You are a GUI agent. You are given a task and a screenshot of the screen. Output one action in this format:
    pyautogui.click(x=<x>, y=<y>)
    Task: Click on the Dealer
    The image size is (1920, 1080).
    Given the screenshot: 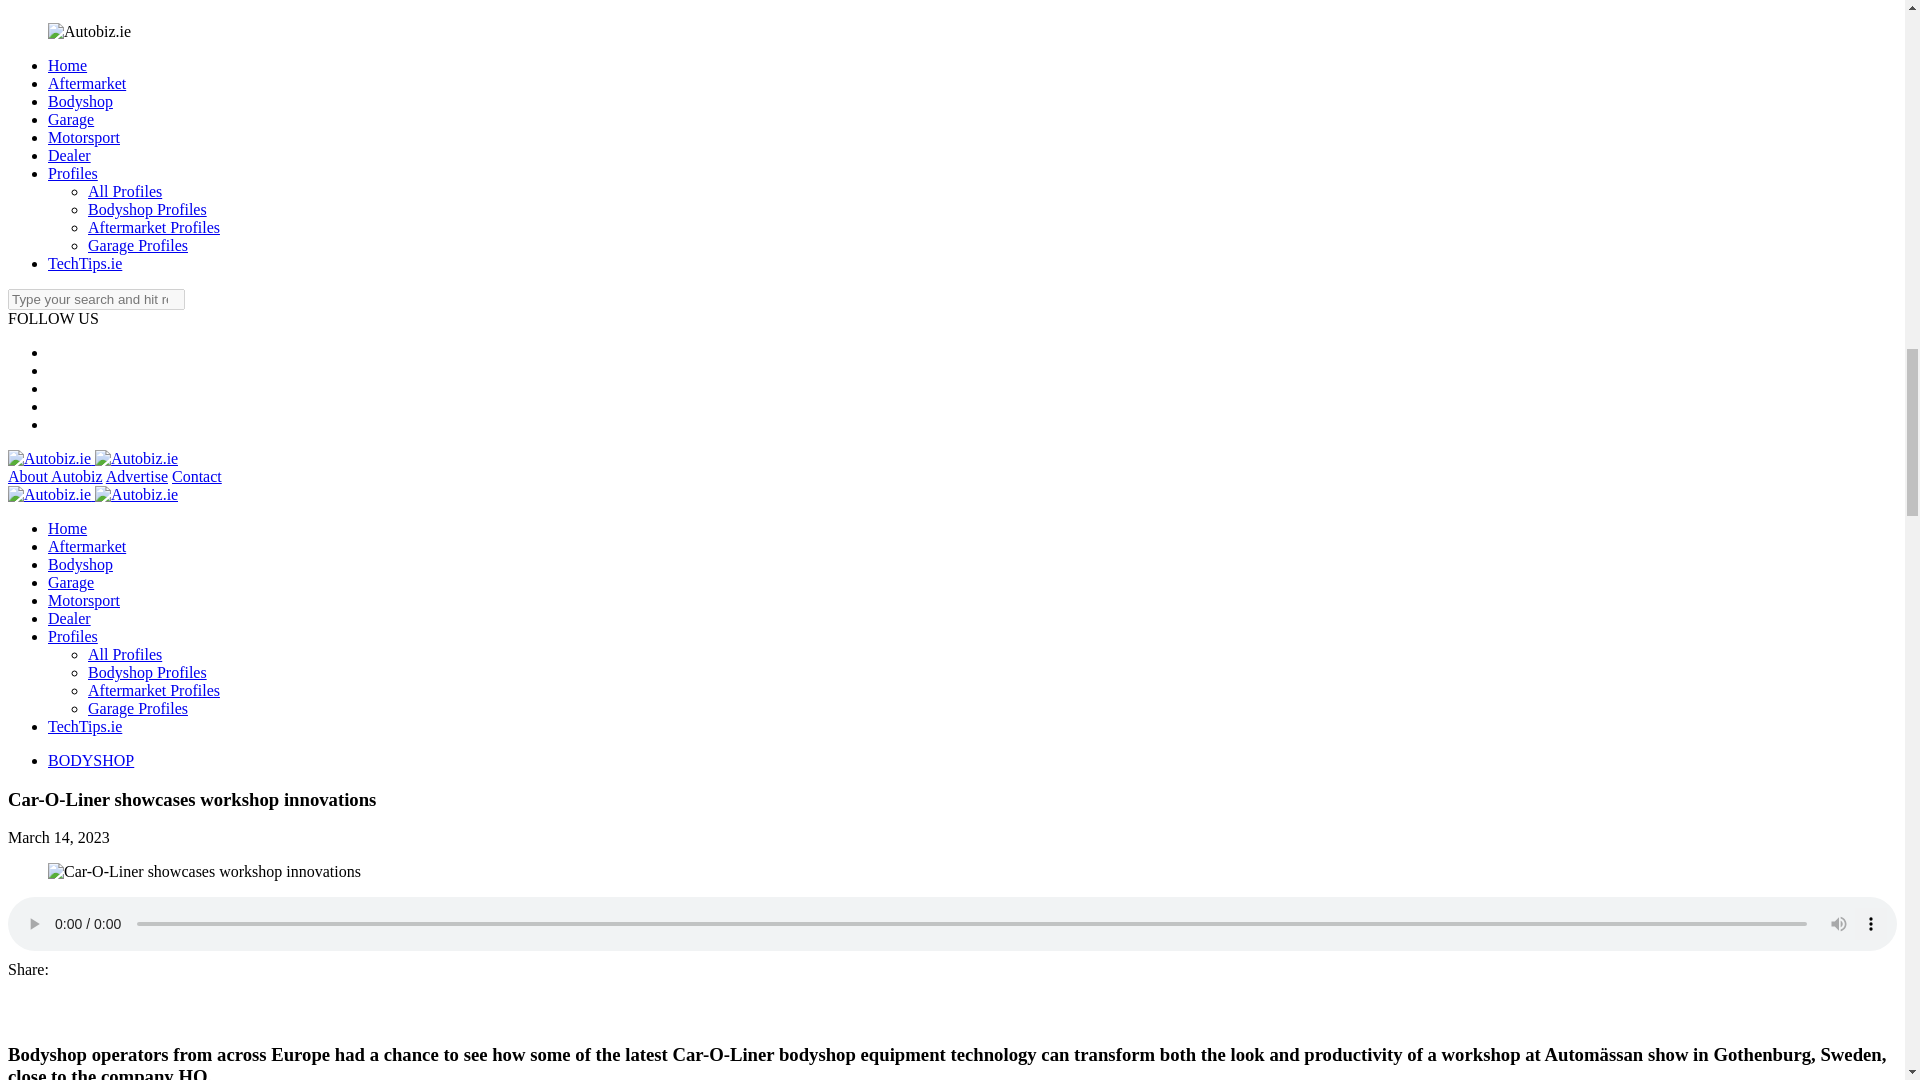 What is the action you would take?
    pyautogui.click(x=69, y=155)
    